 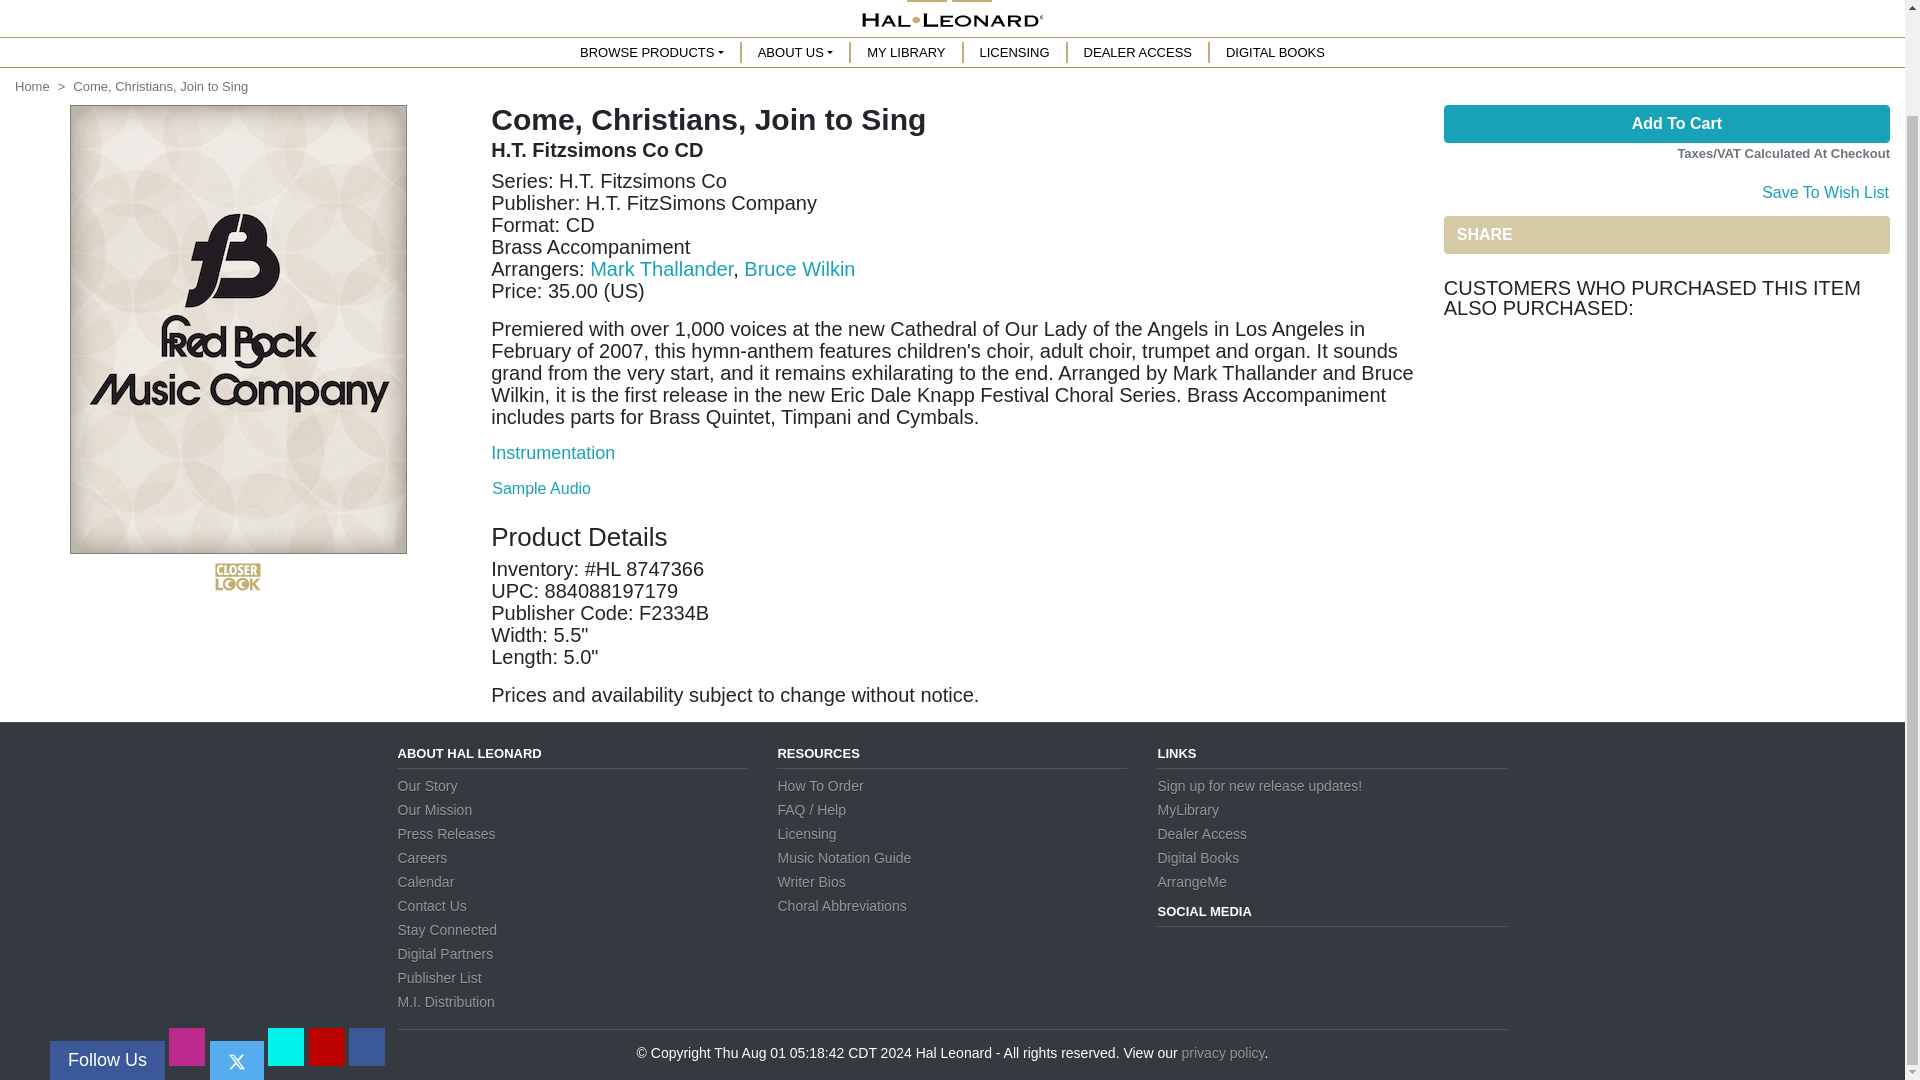 What do you see at coordinates (1666, 123) in the screenshot?
I see `Add to Cart` at bounding box center [1666, 123].